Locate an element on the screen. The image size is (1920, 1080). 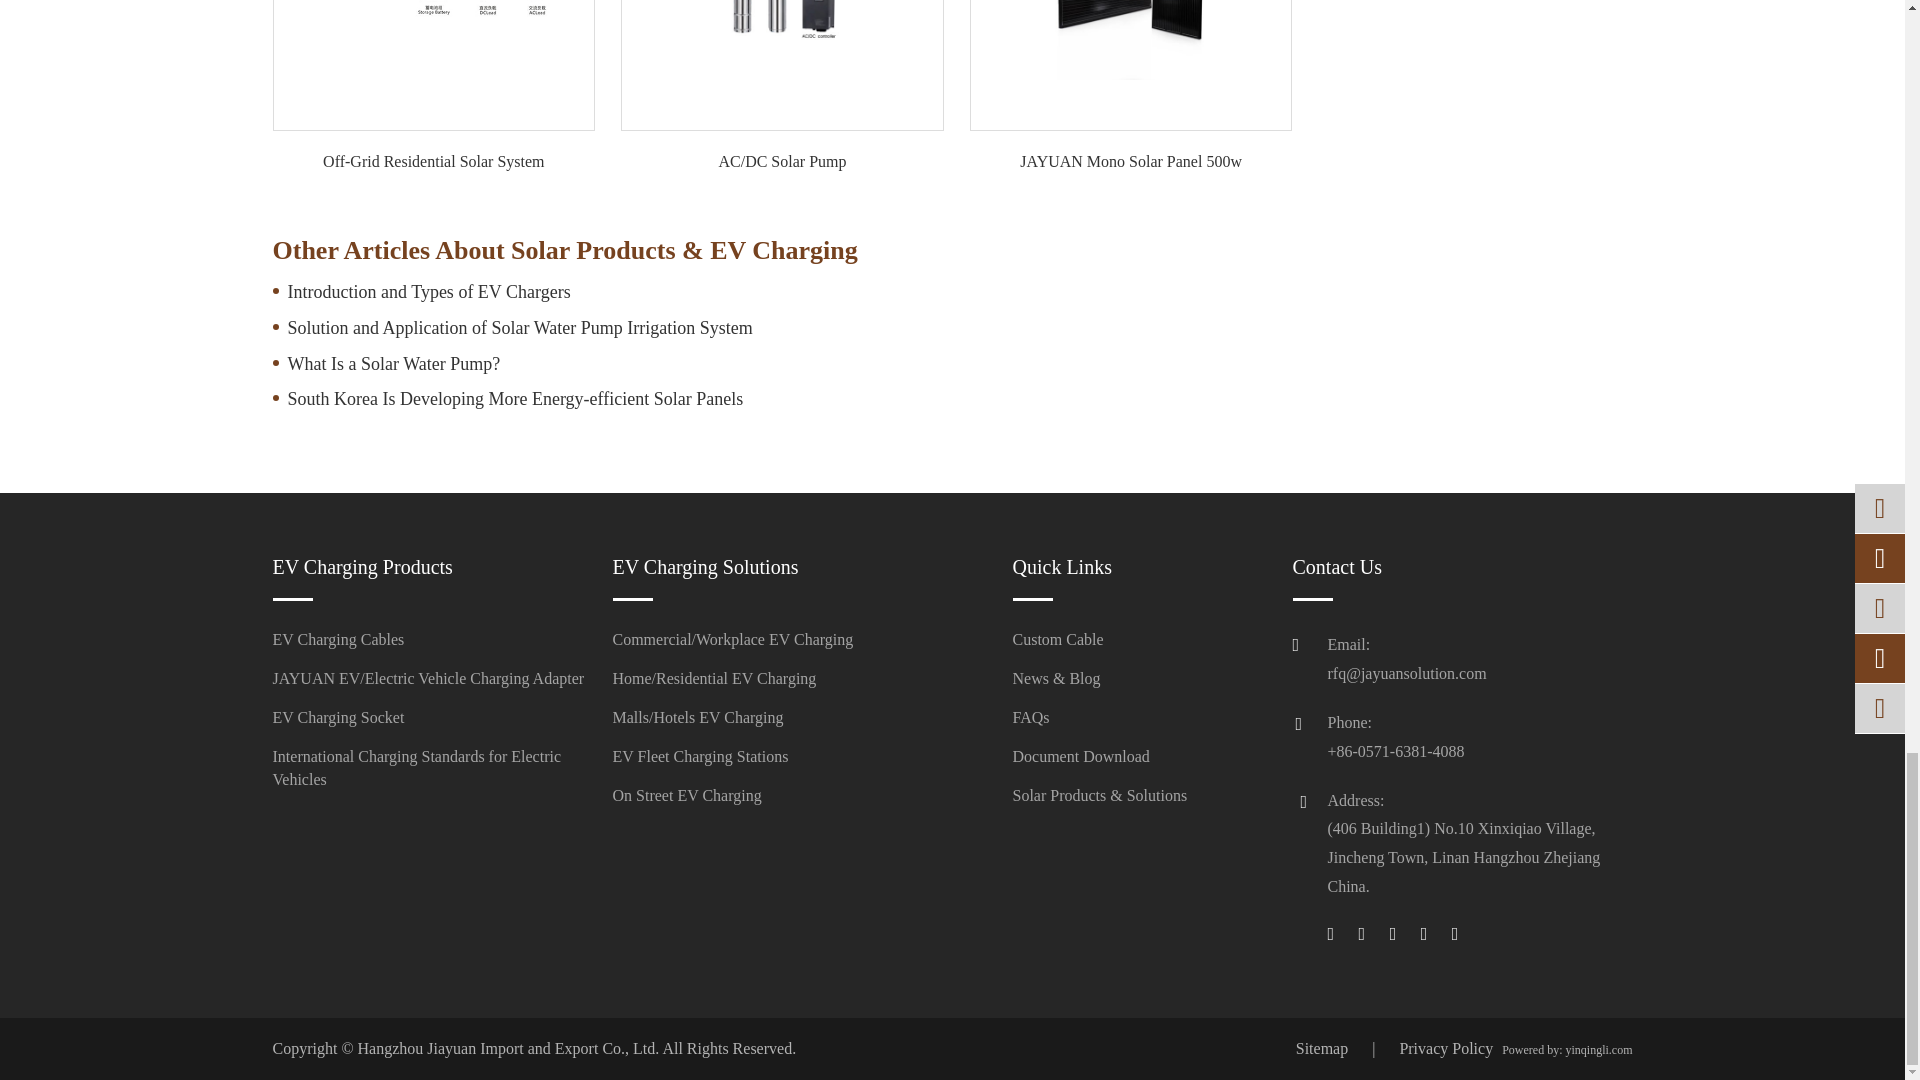
Off-Grid Residential Solar System is located at coordinates (434, 40).